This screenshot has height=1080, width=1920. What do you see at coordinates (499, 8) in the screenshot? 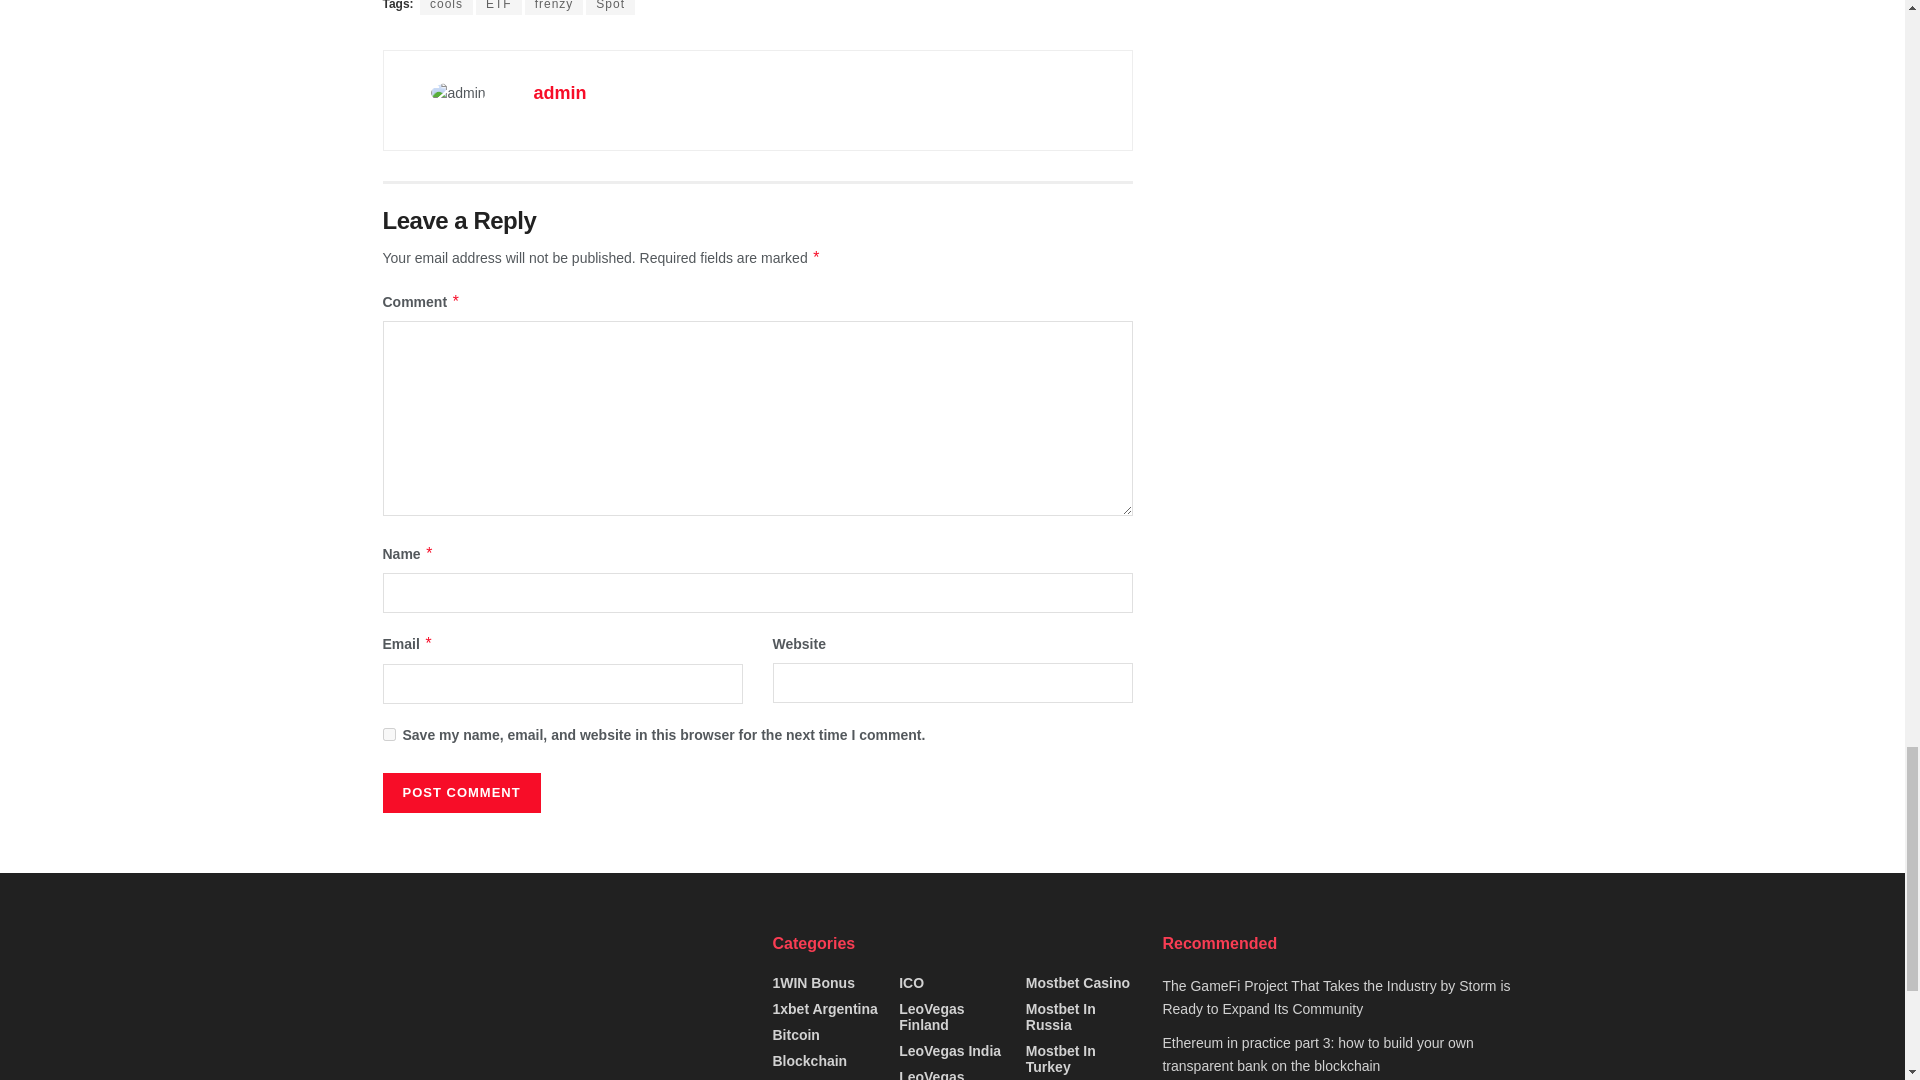
I see `ETF` at bounding box center [499, 8].